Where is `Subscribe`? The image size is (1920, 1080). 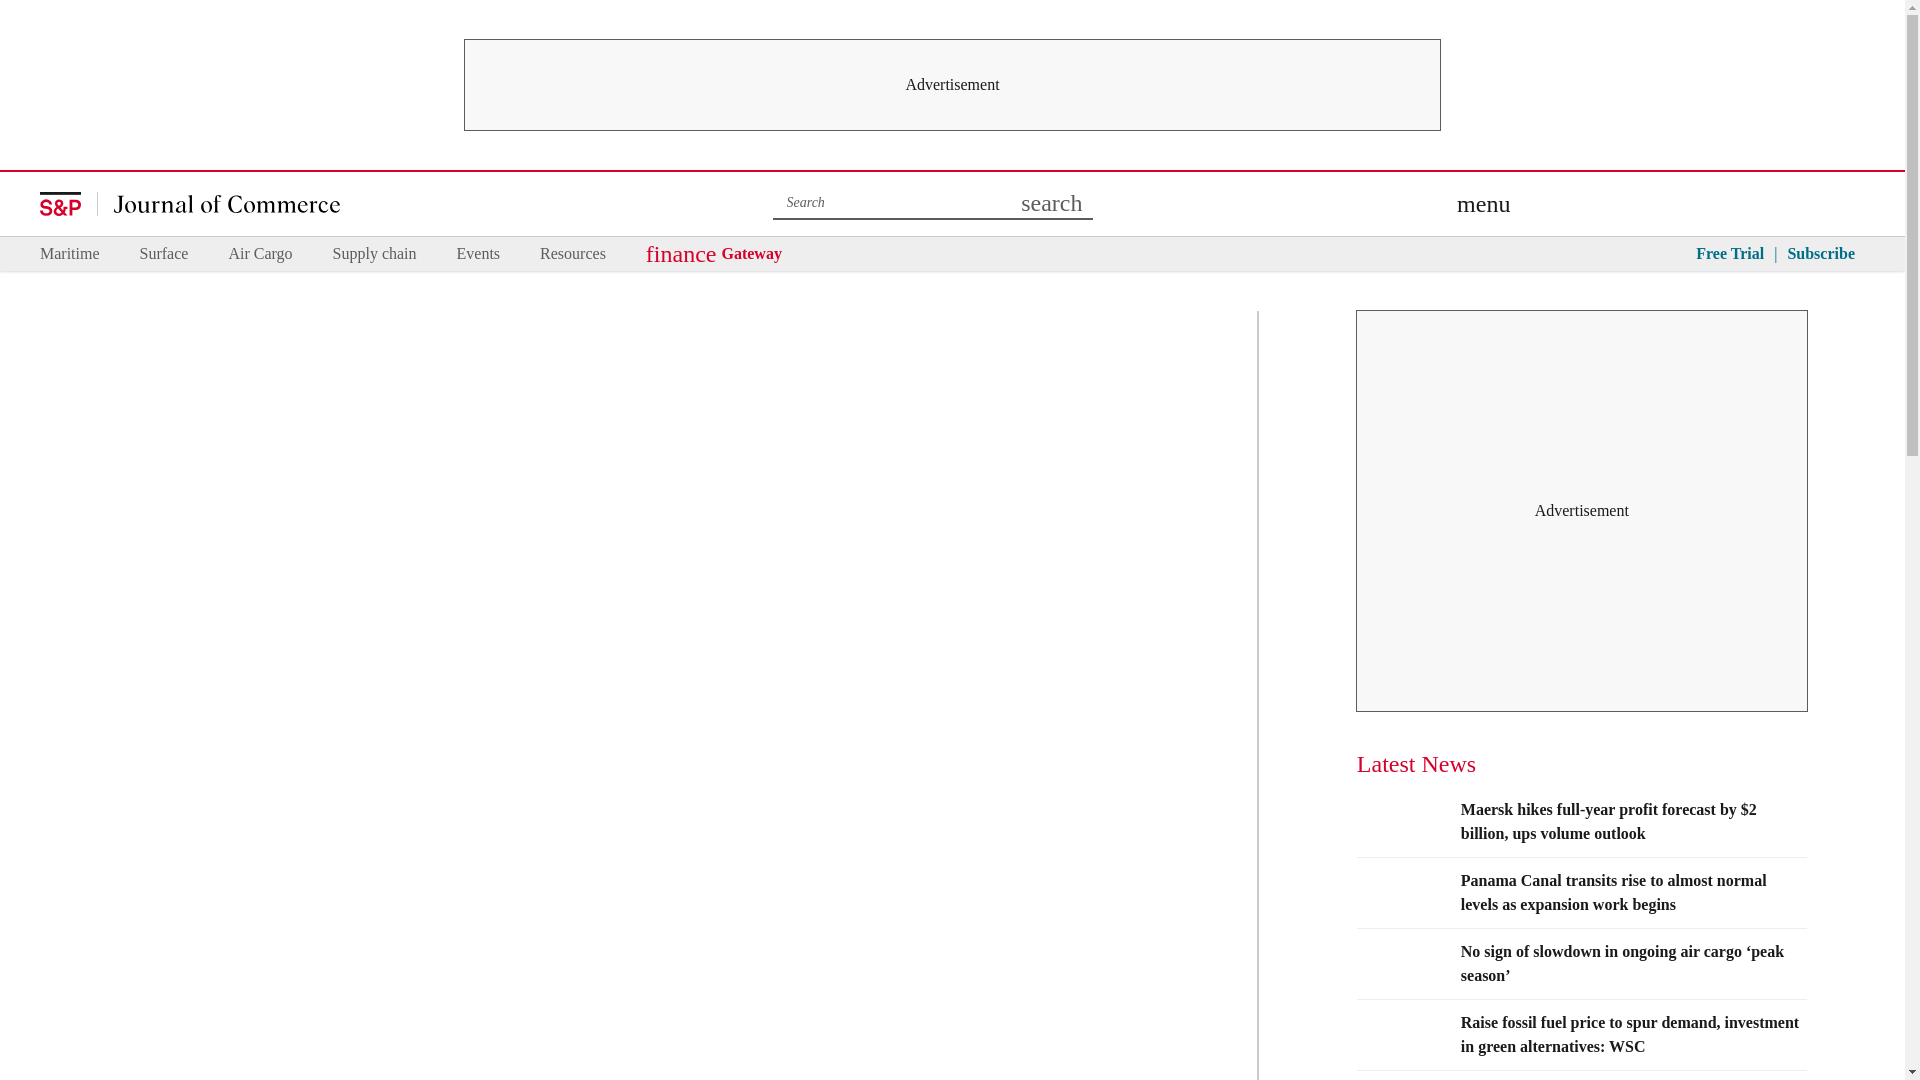
Subscribe is located at coordinates (1820, 254).